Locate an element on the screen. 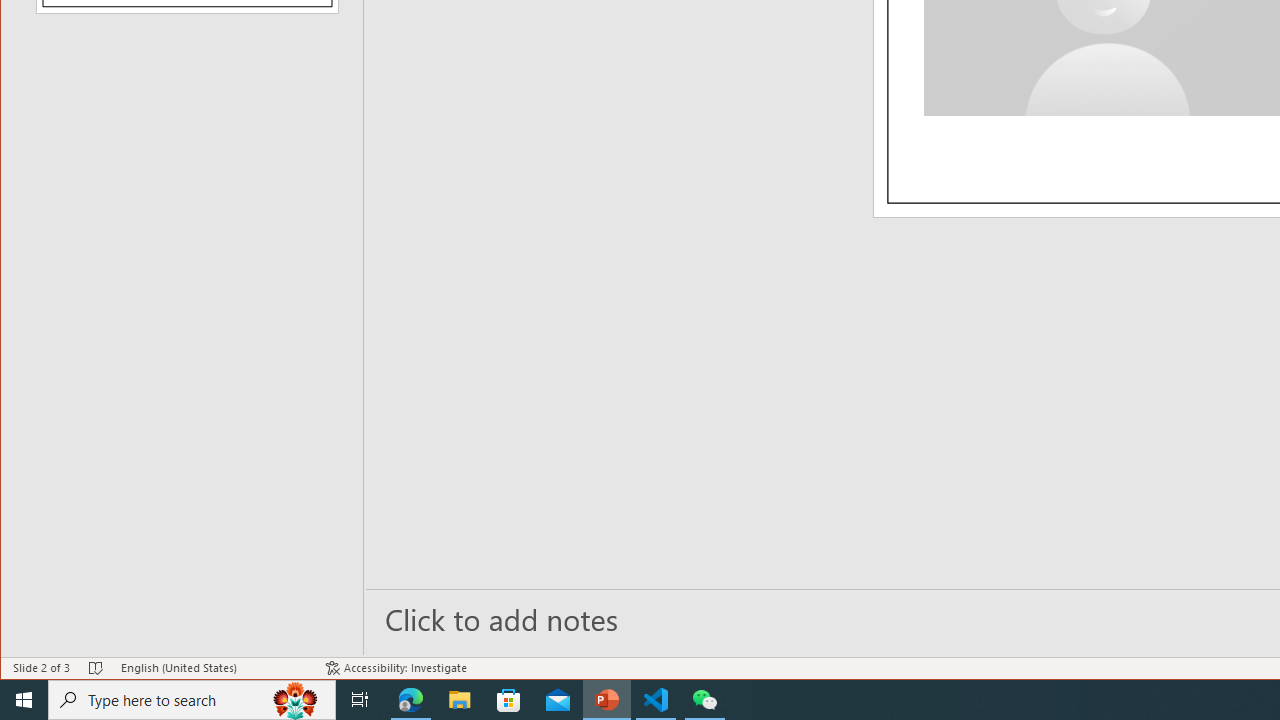 Image resolution: width=1280 pixels, height=720 pixels. Task View is located at coordinates (360, 700).